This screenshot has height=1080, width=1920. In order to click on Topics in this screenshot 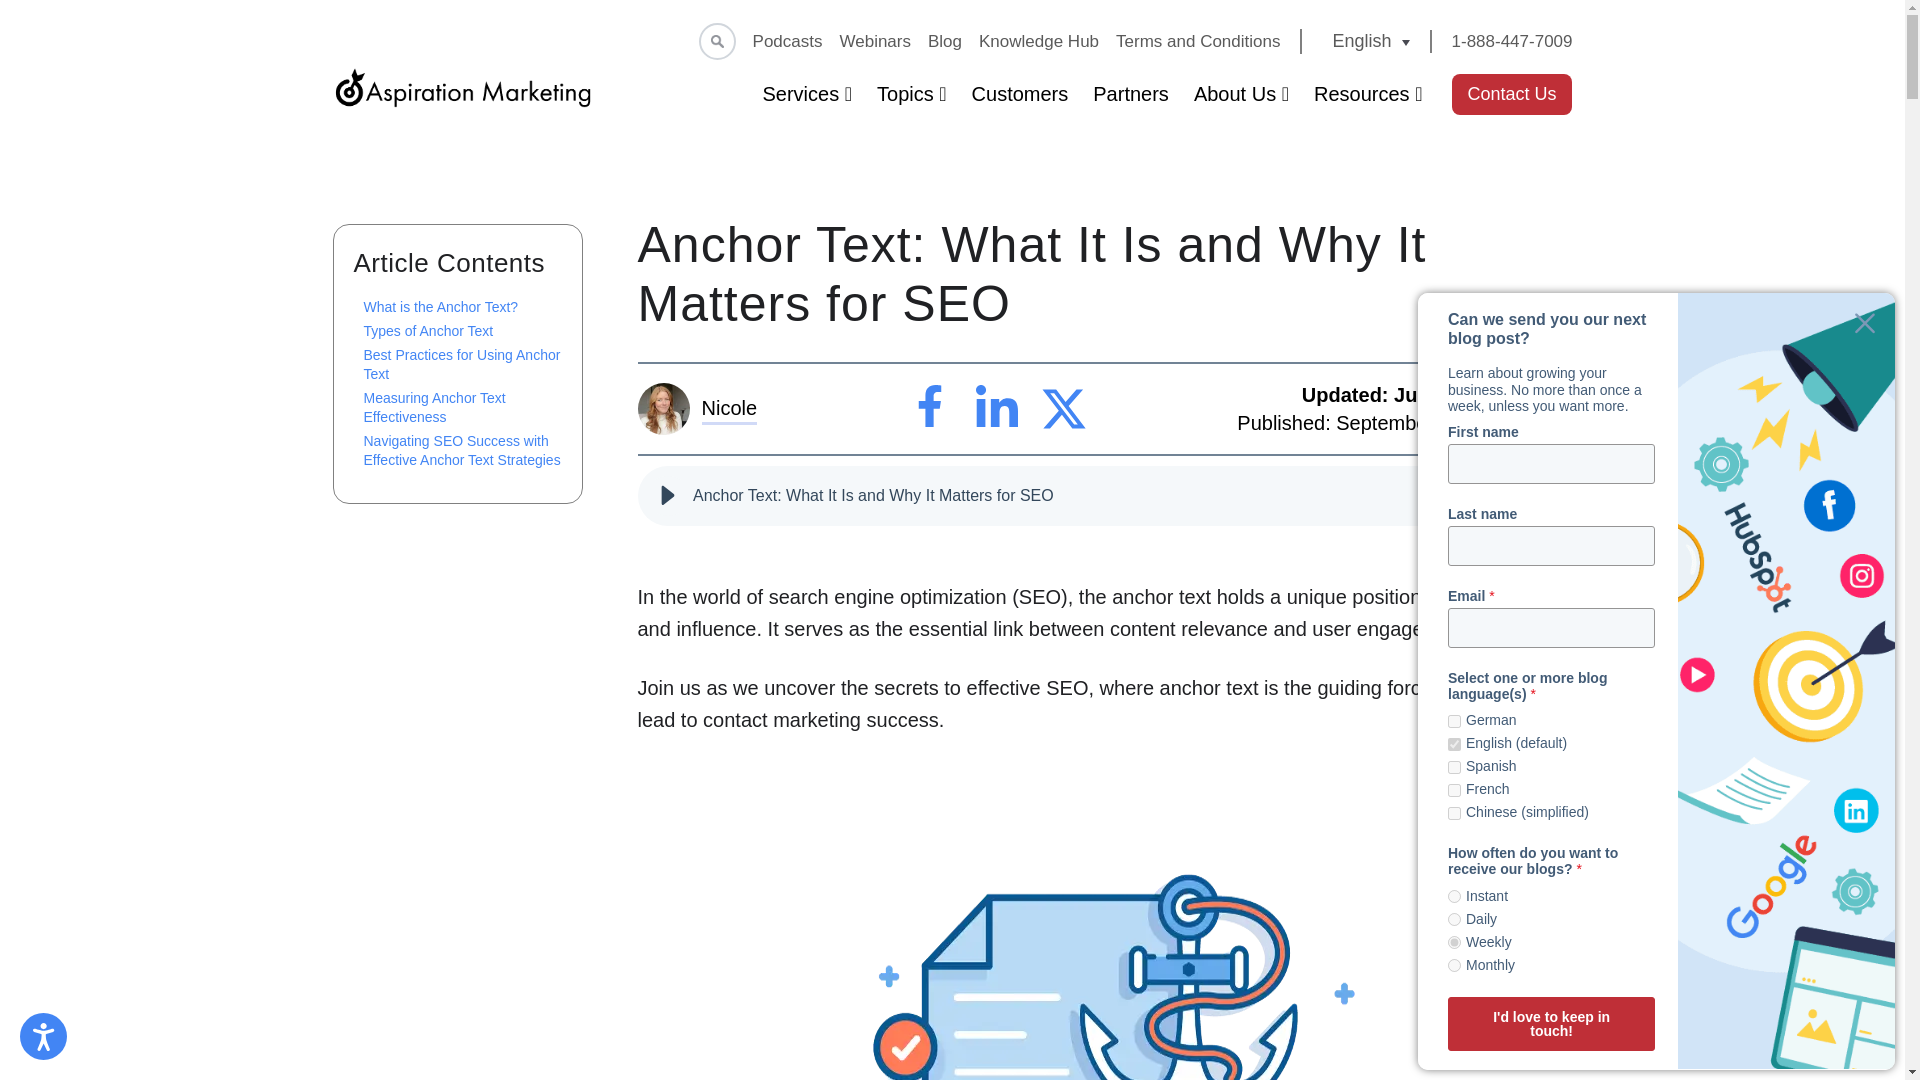, I will do `click(912, 94)`.